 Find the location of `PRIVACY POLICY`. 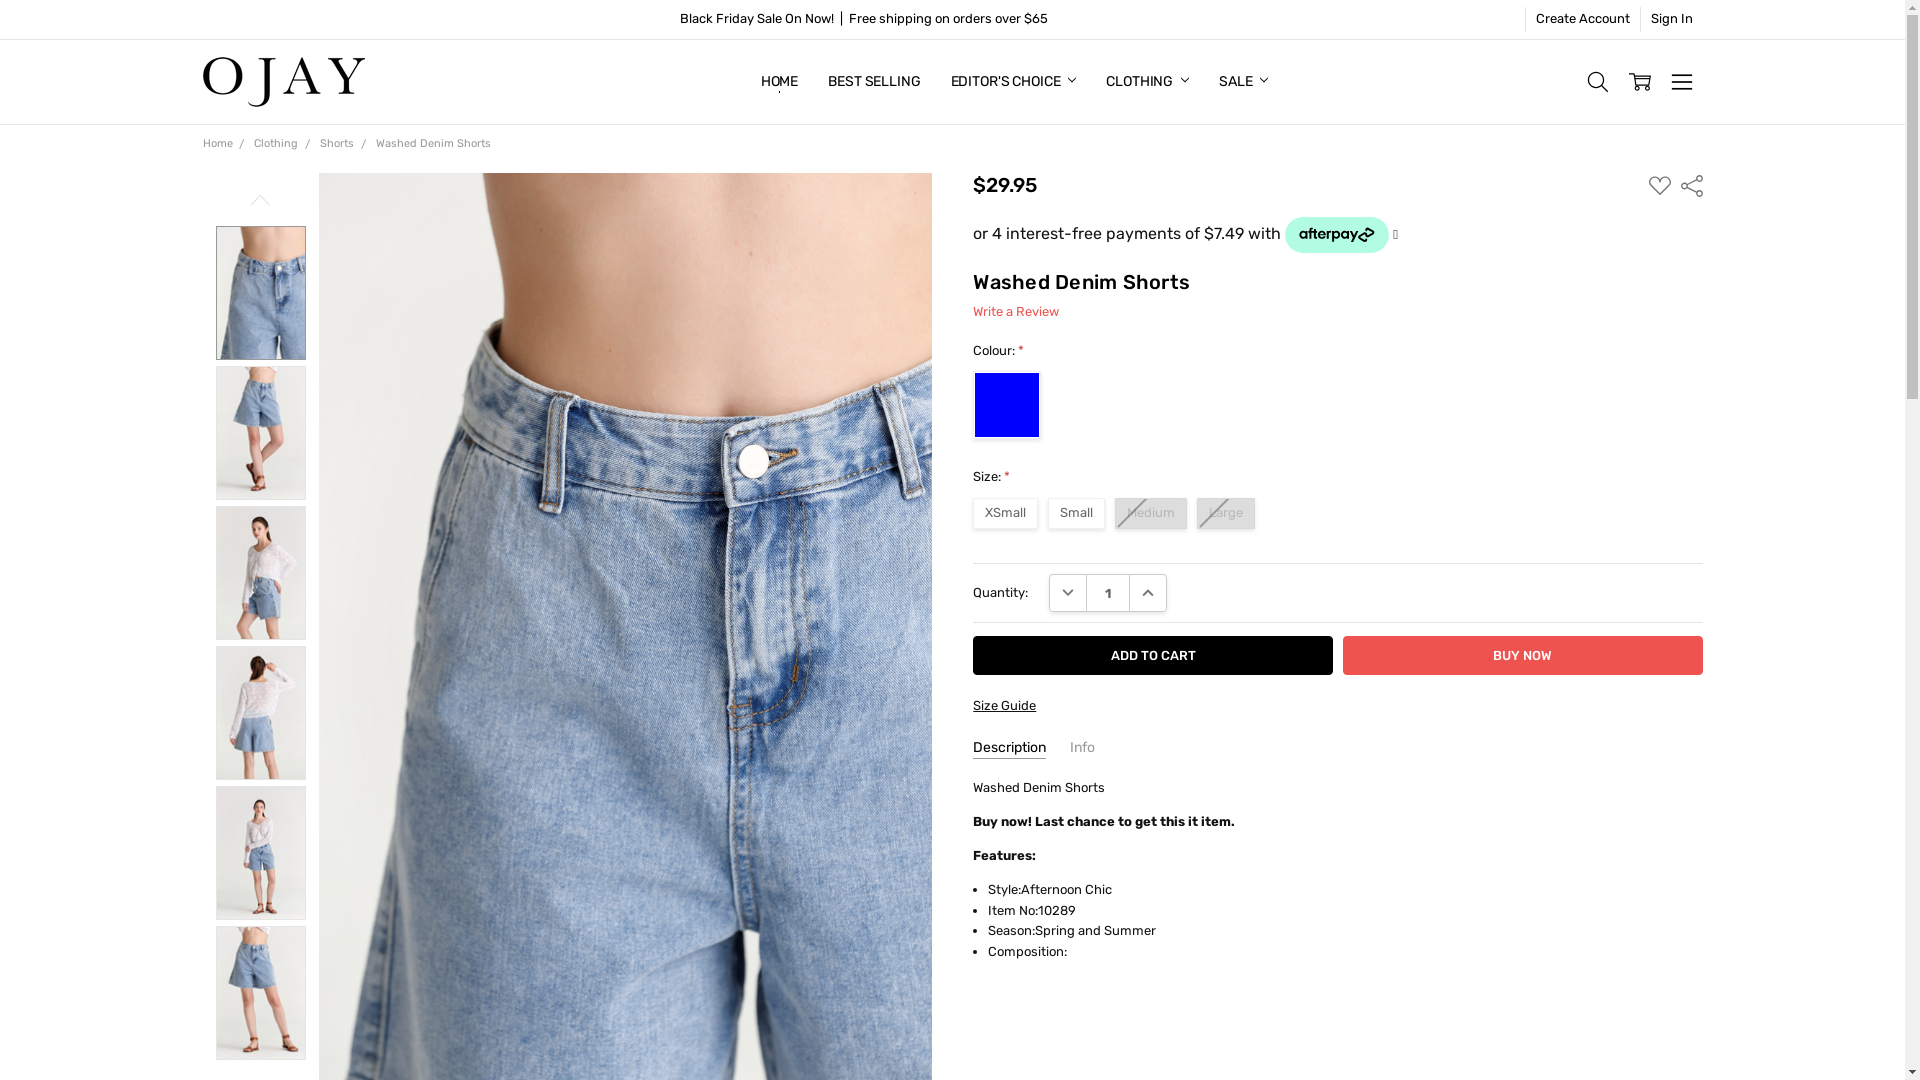

PRIVACY POLICY is located at coordinates (814, 82).